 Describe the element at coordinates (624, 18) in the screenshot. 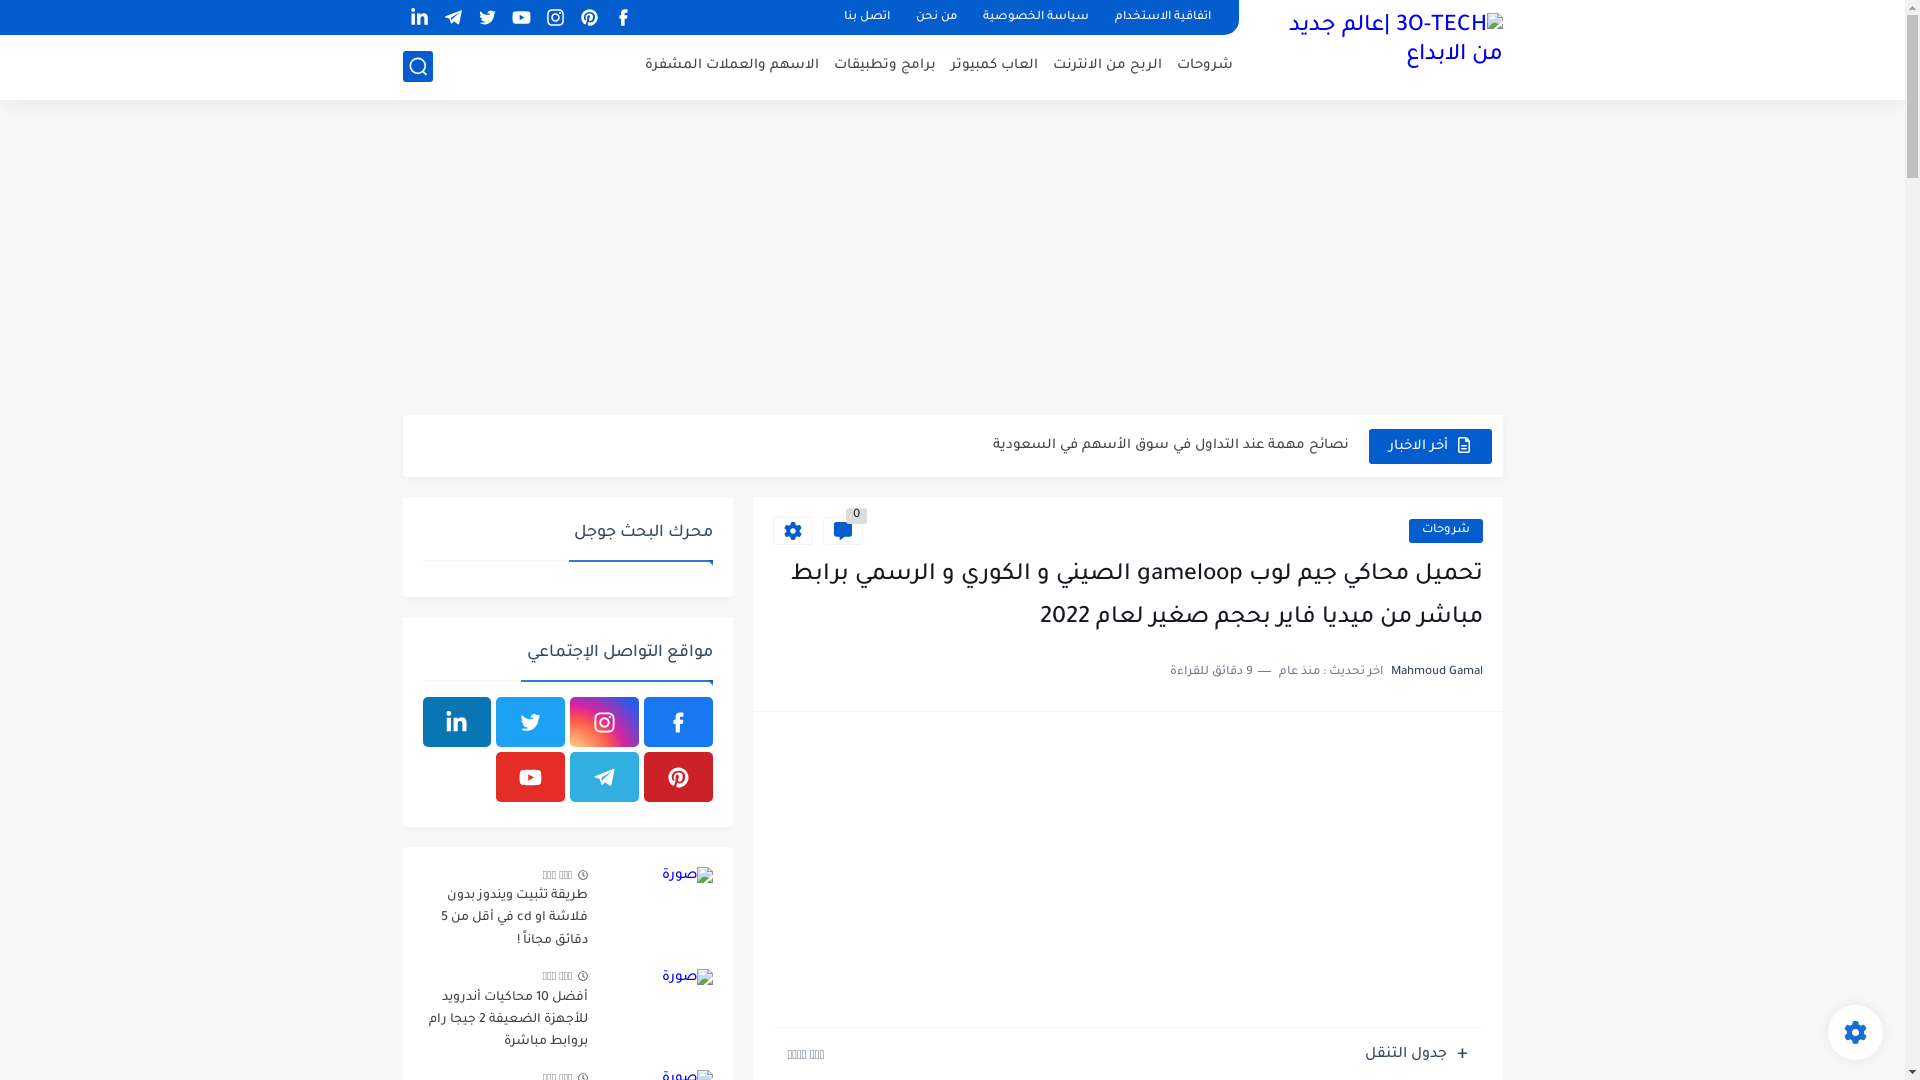

I see `facebook` at that location.